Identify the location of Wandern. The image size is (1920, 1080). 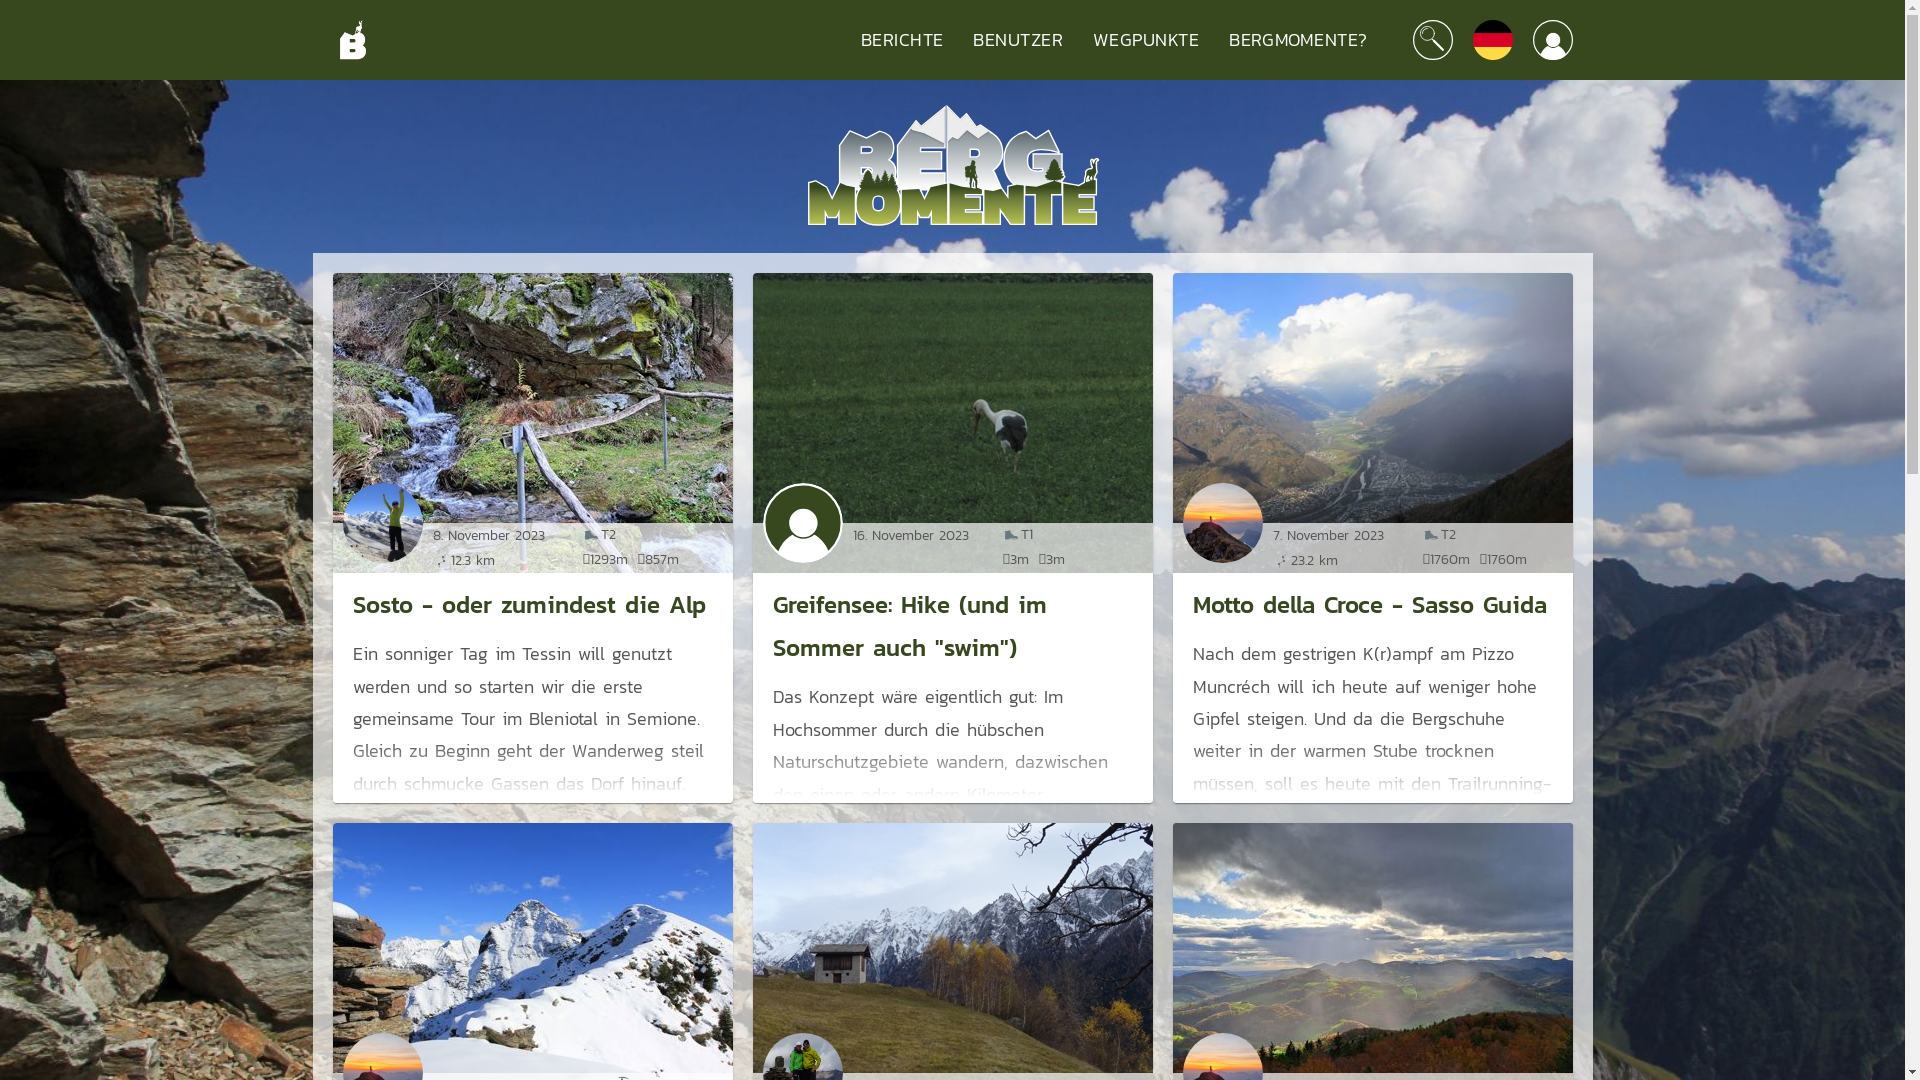
(591, 535).